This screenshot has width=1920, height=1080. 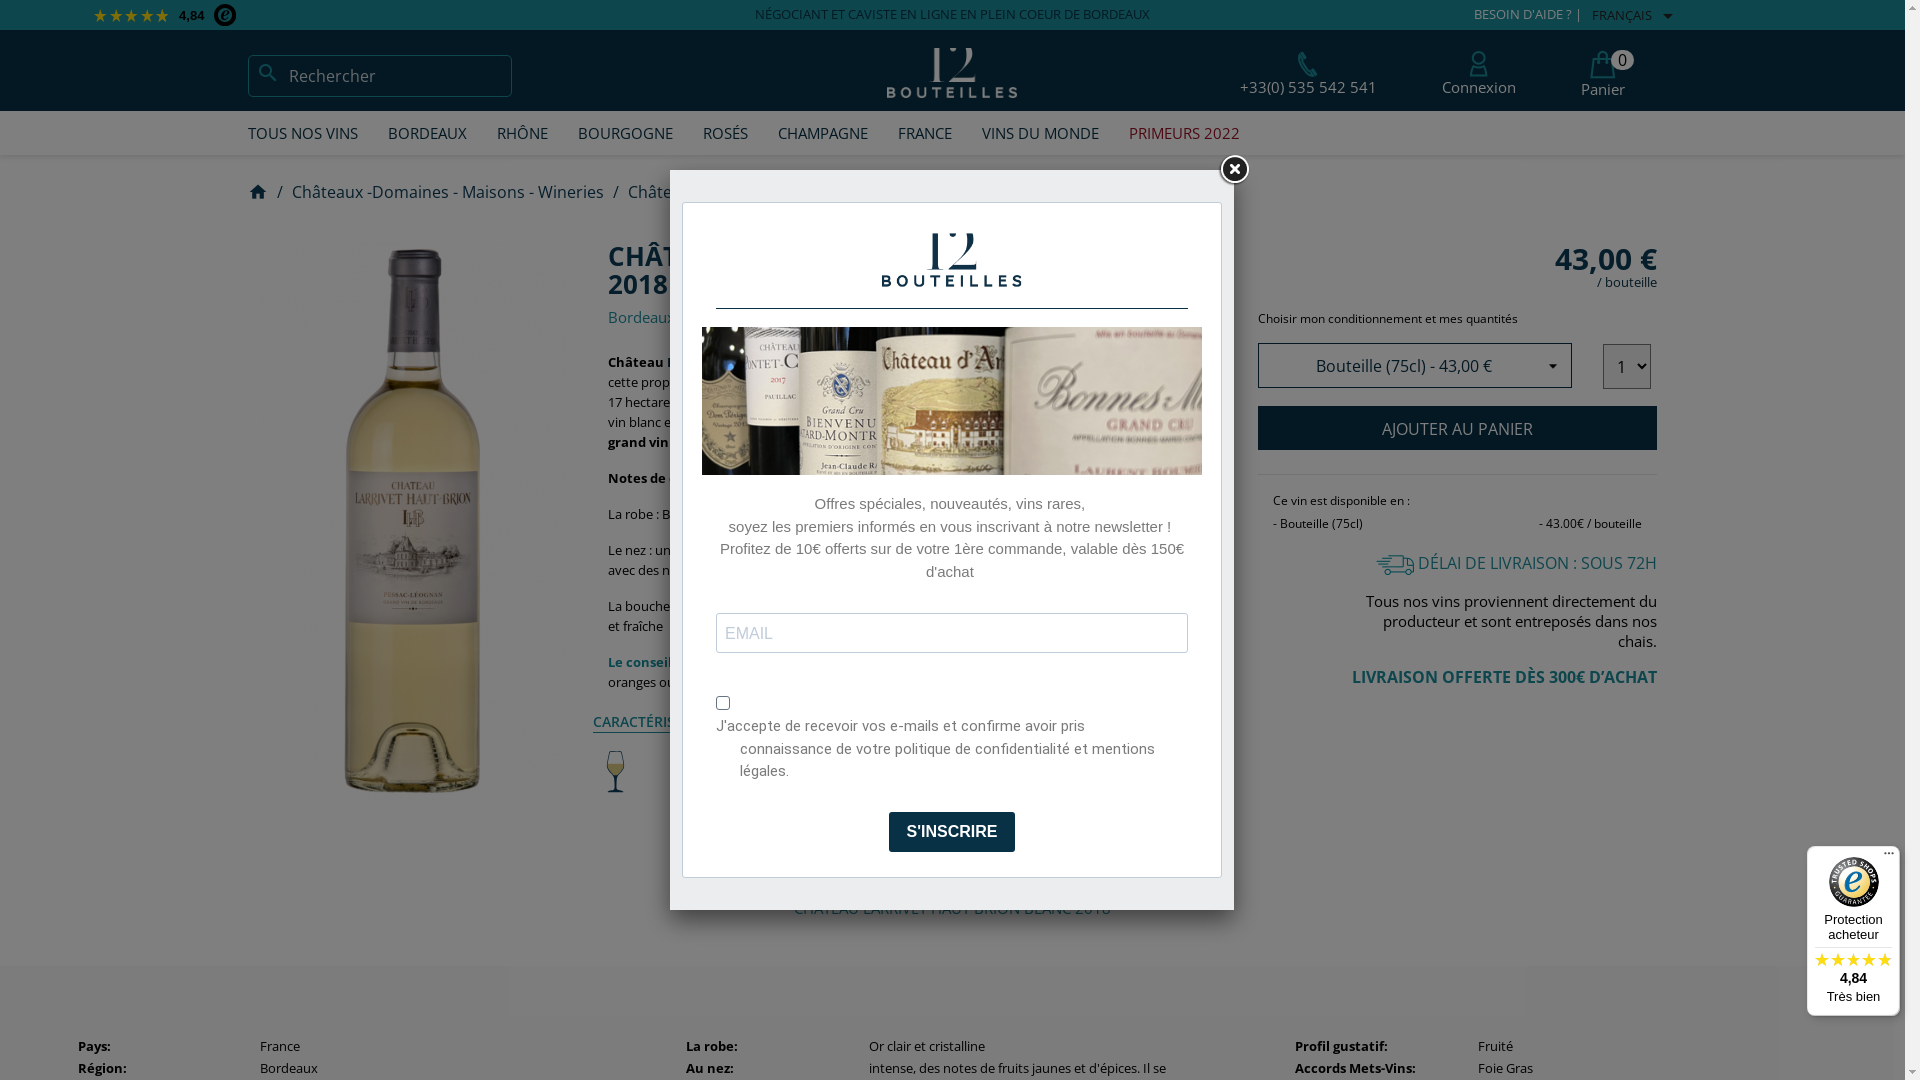 What do you see at coordinates (1040, 133) in the screenshot?
I see `VINS DU MONDE` at bounding box center [1040, 133].